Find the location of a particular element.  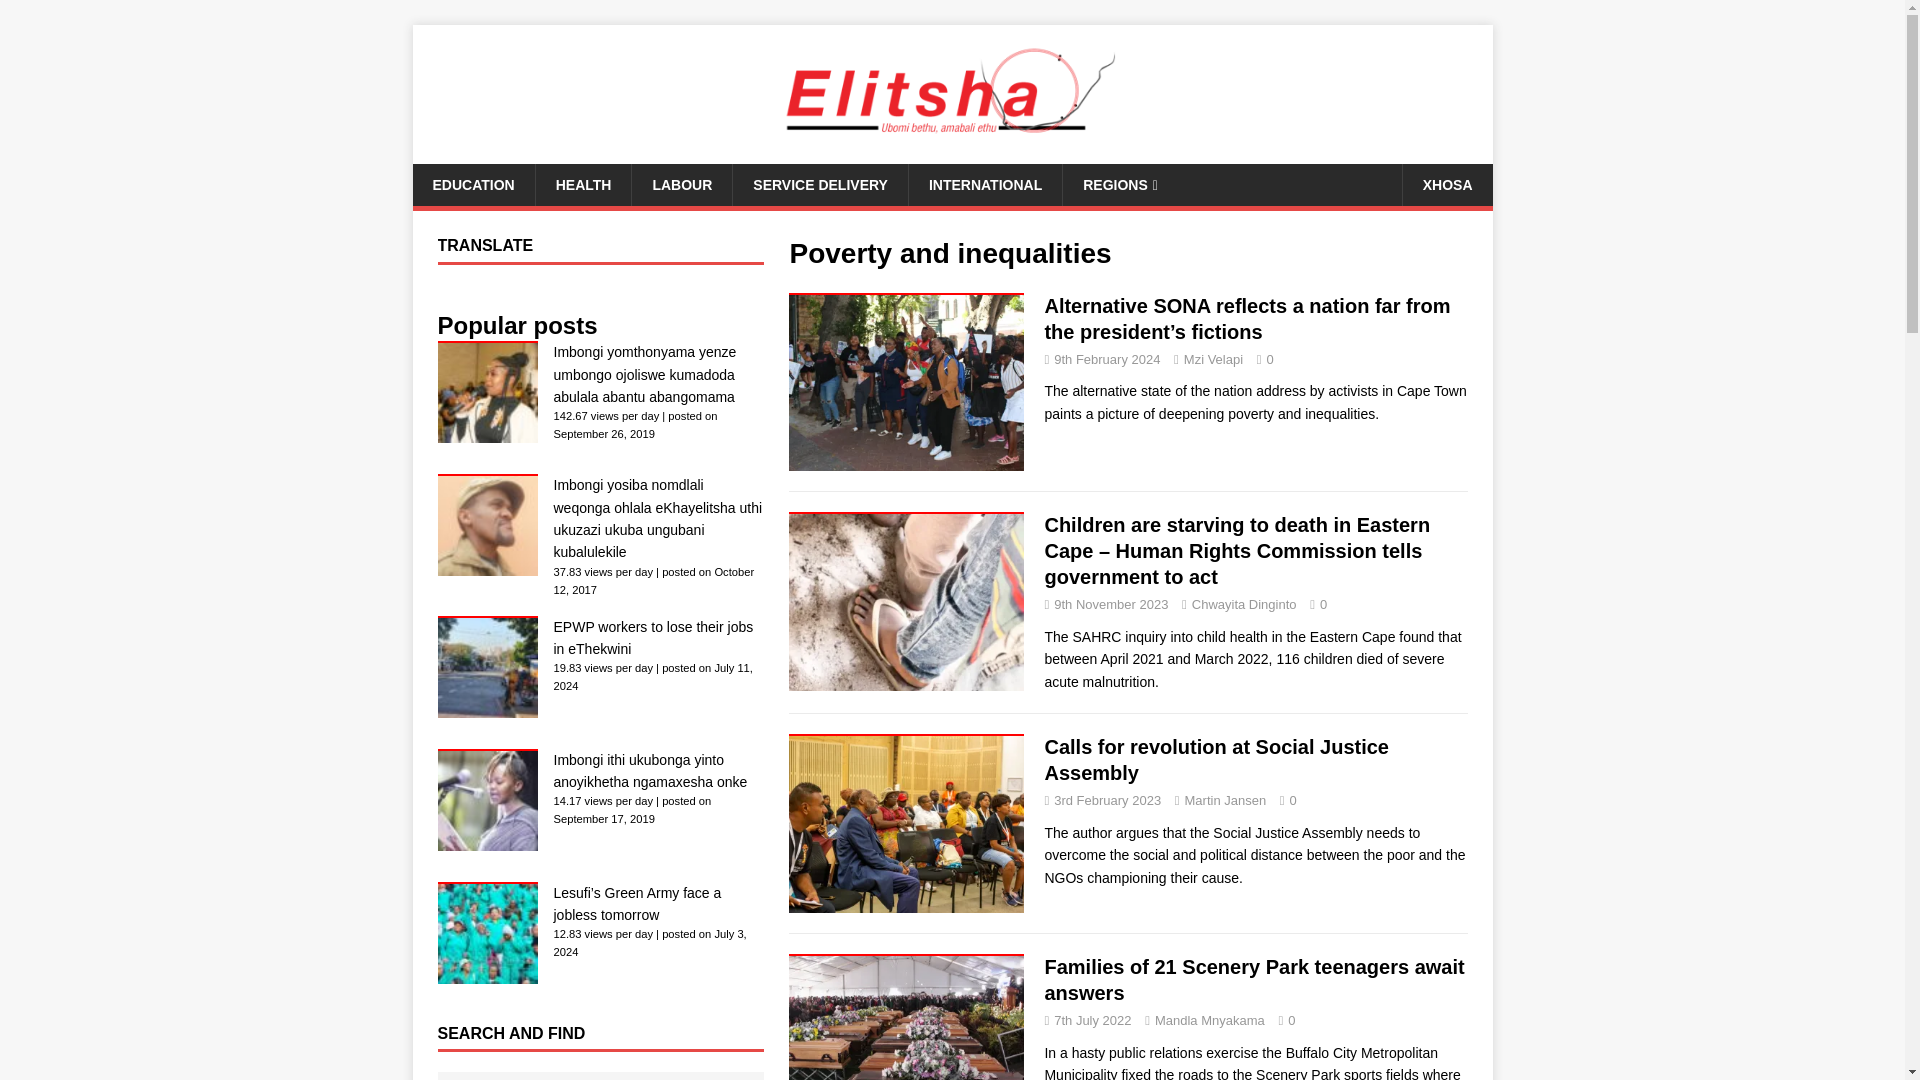

Martin Jansen is located at coordinates (1226, 800).